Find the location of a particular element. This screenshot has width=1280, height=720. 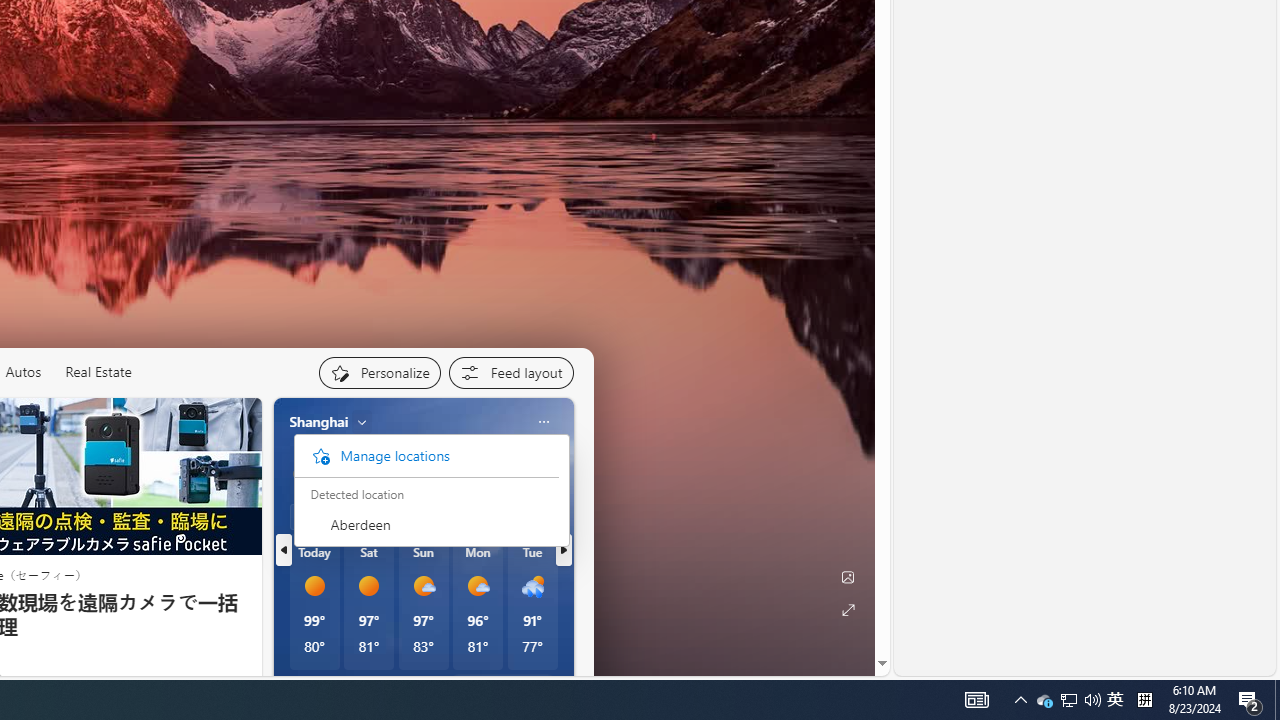

Class: interest-menu is located at coordinates (426, 524).